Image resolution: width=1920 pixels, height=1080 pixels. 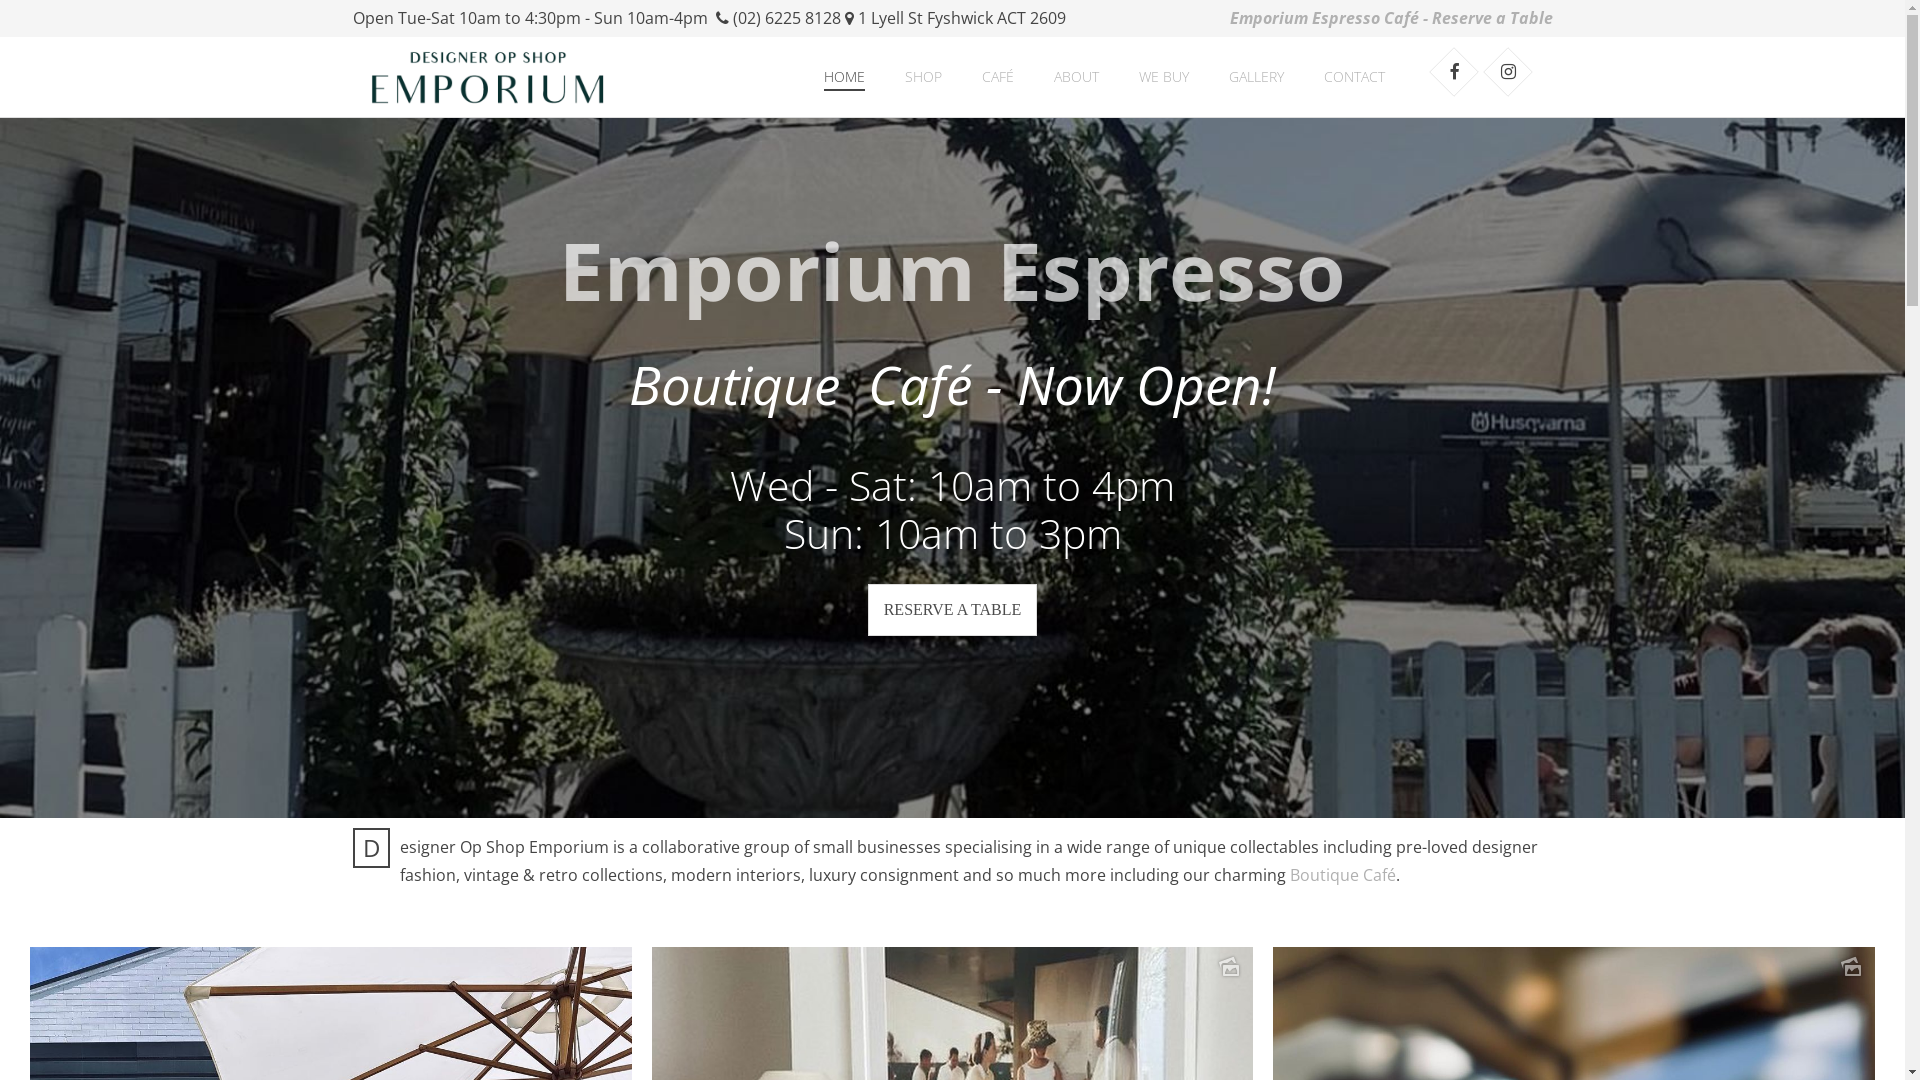 What do you see at coordinates (844, 77) in the screenshot?
I see `HOME` at bounding box center [844, 77].